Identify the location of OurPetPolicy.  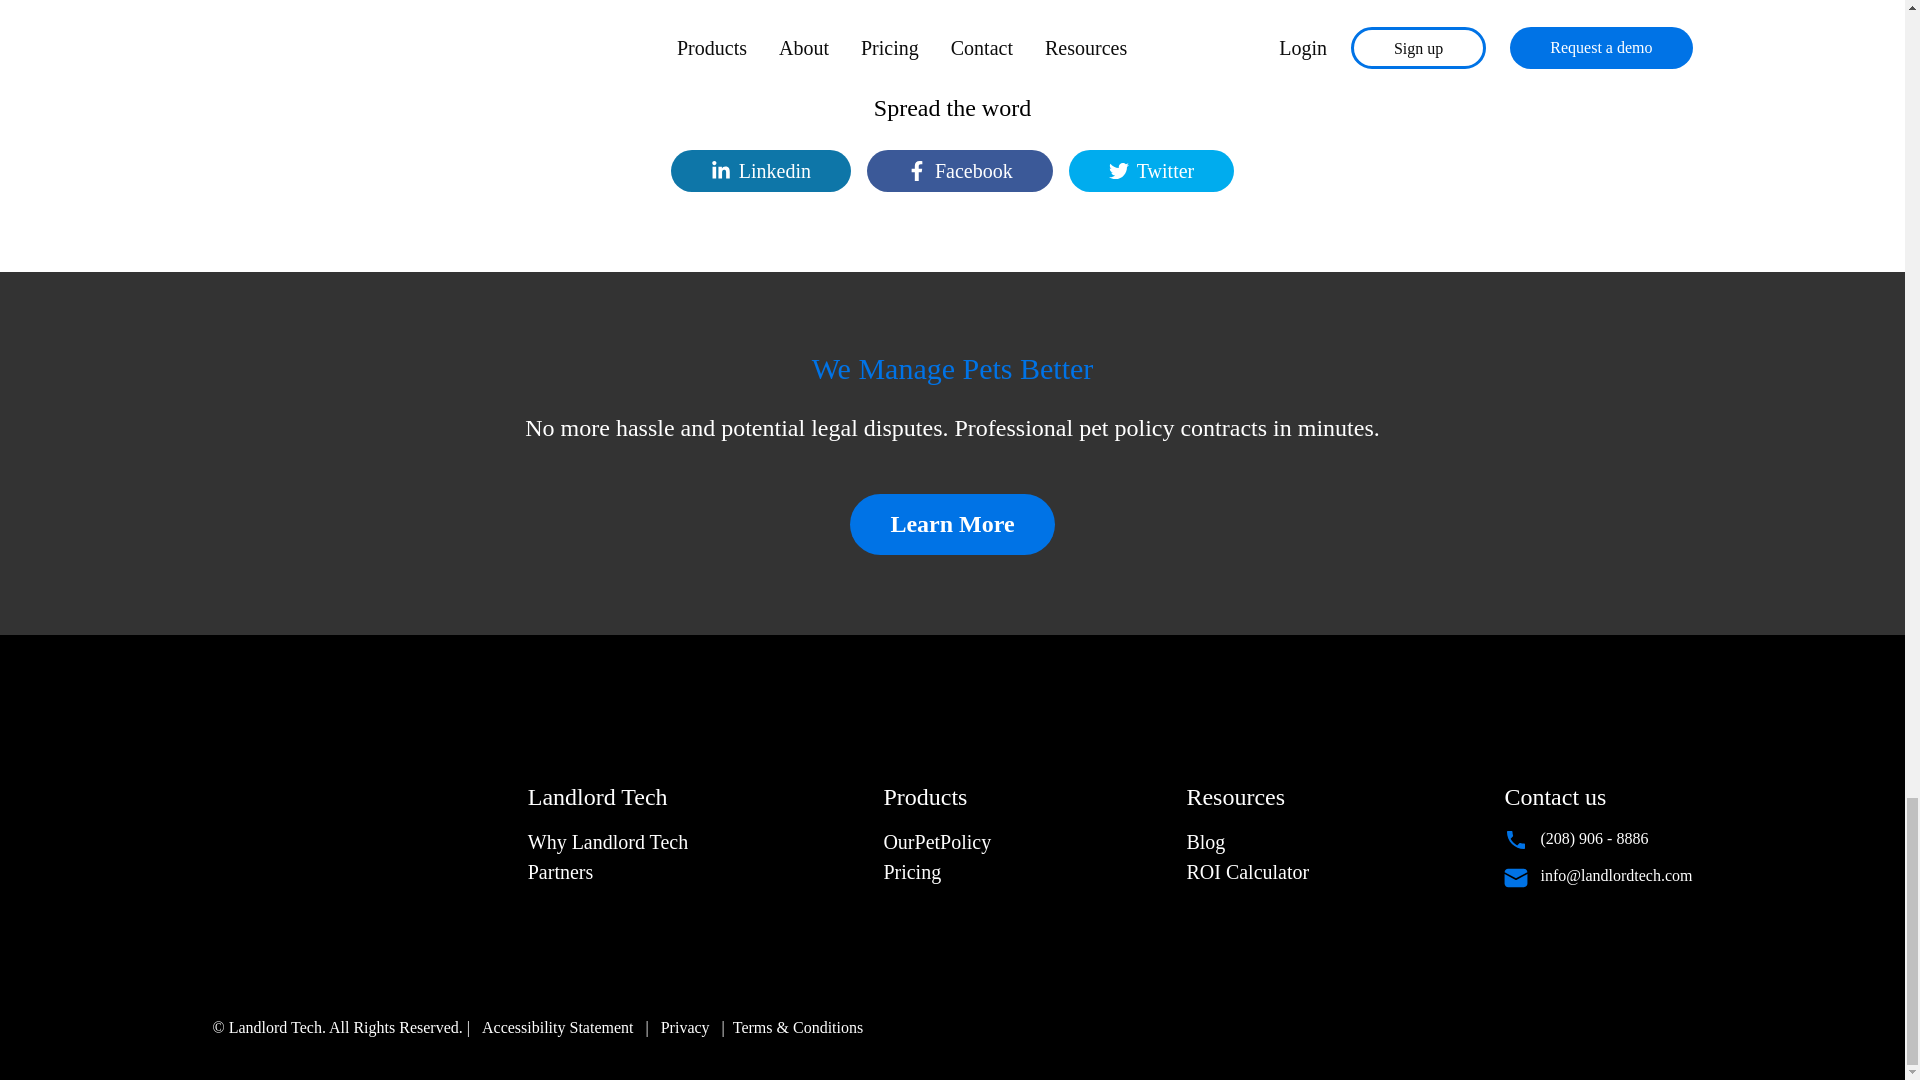
(936, 842).